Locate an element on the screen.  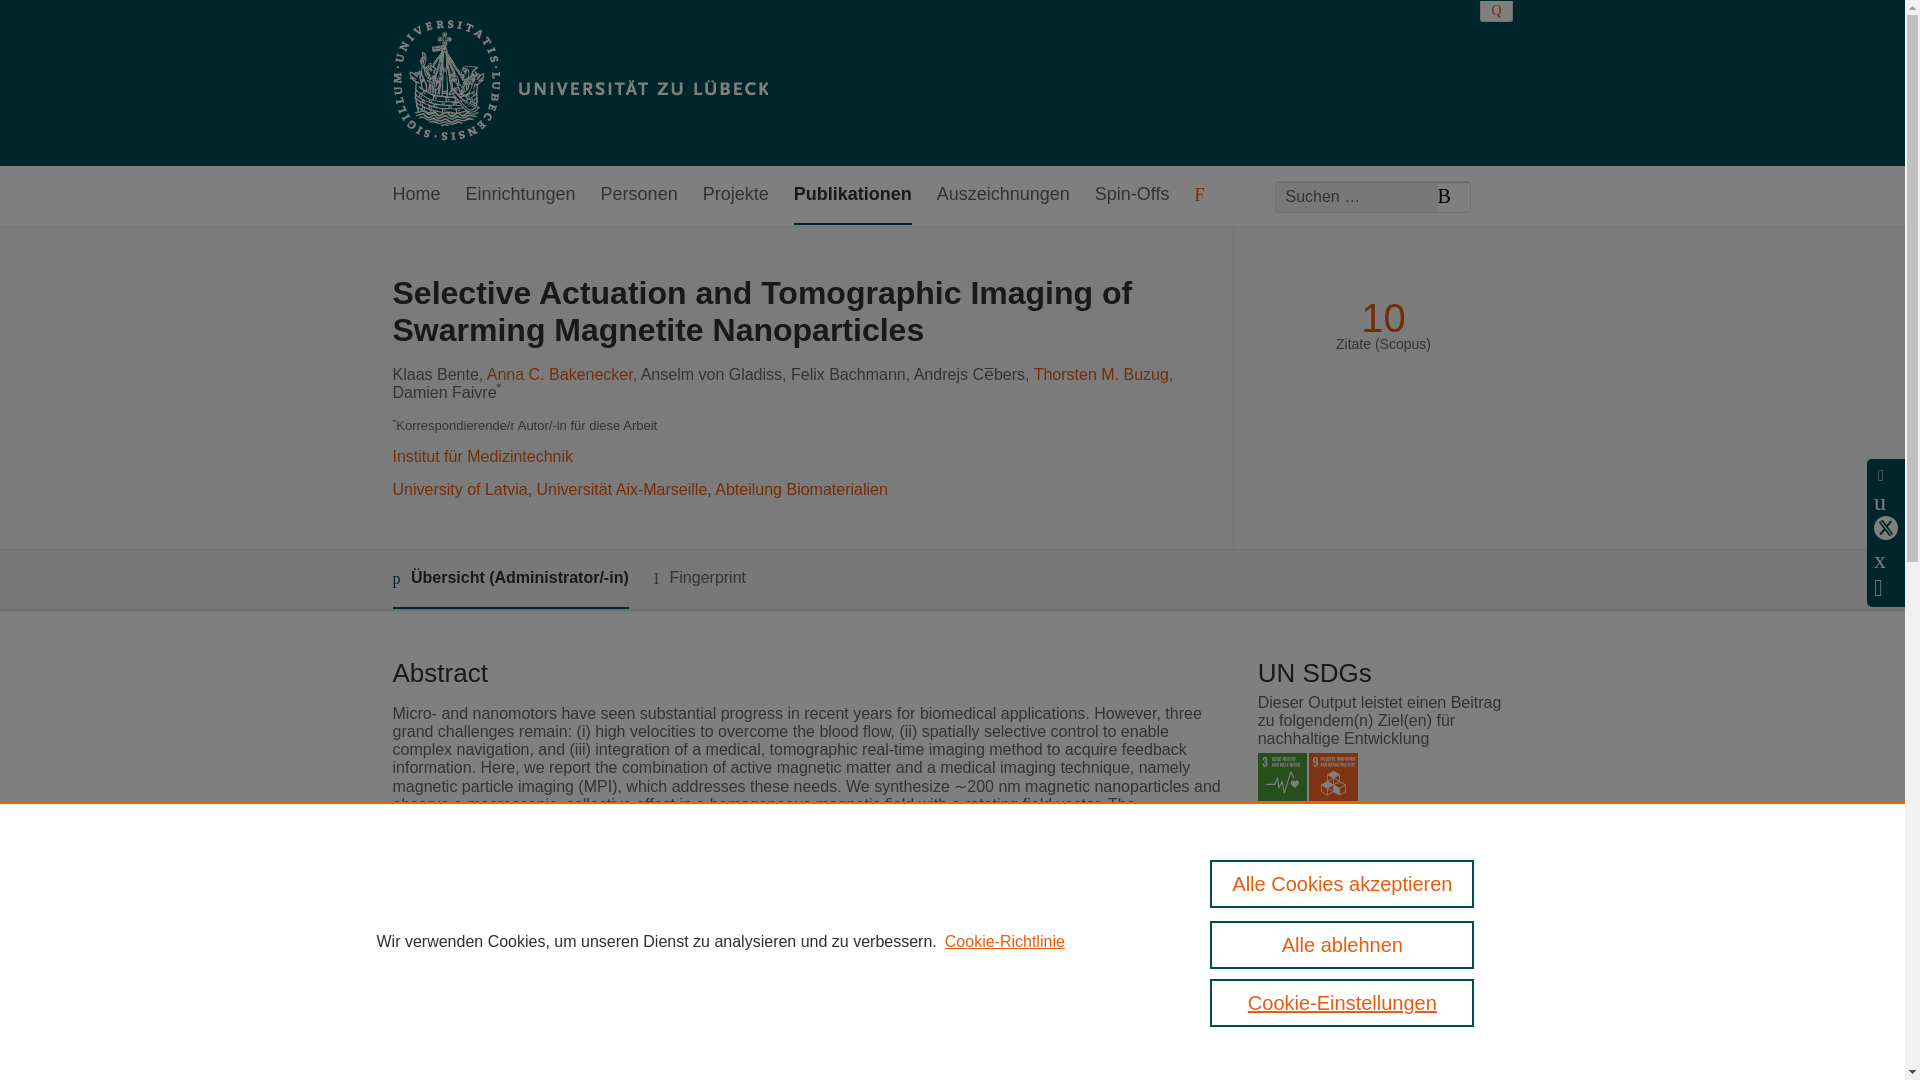
University of Latvia is located at coordinates (458, 488).